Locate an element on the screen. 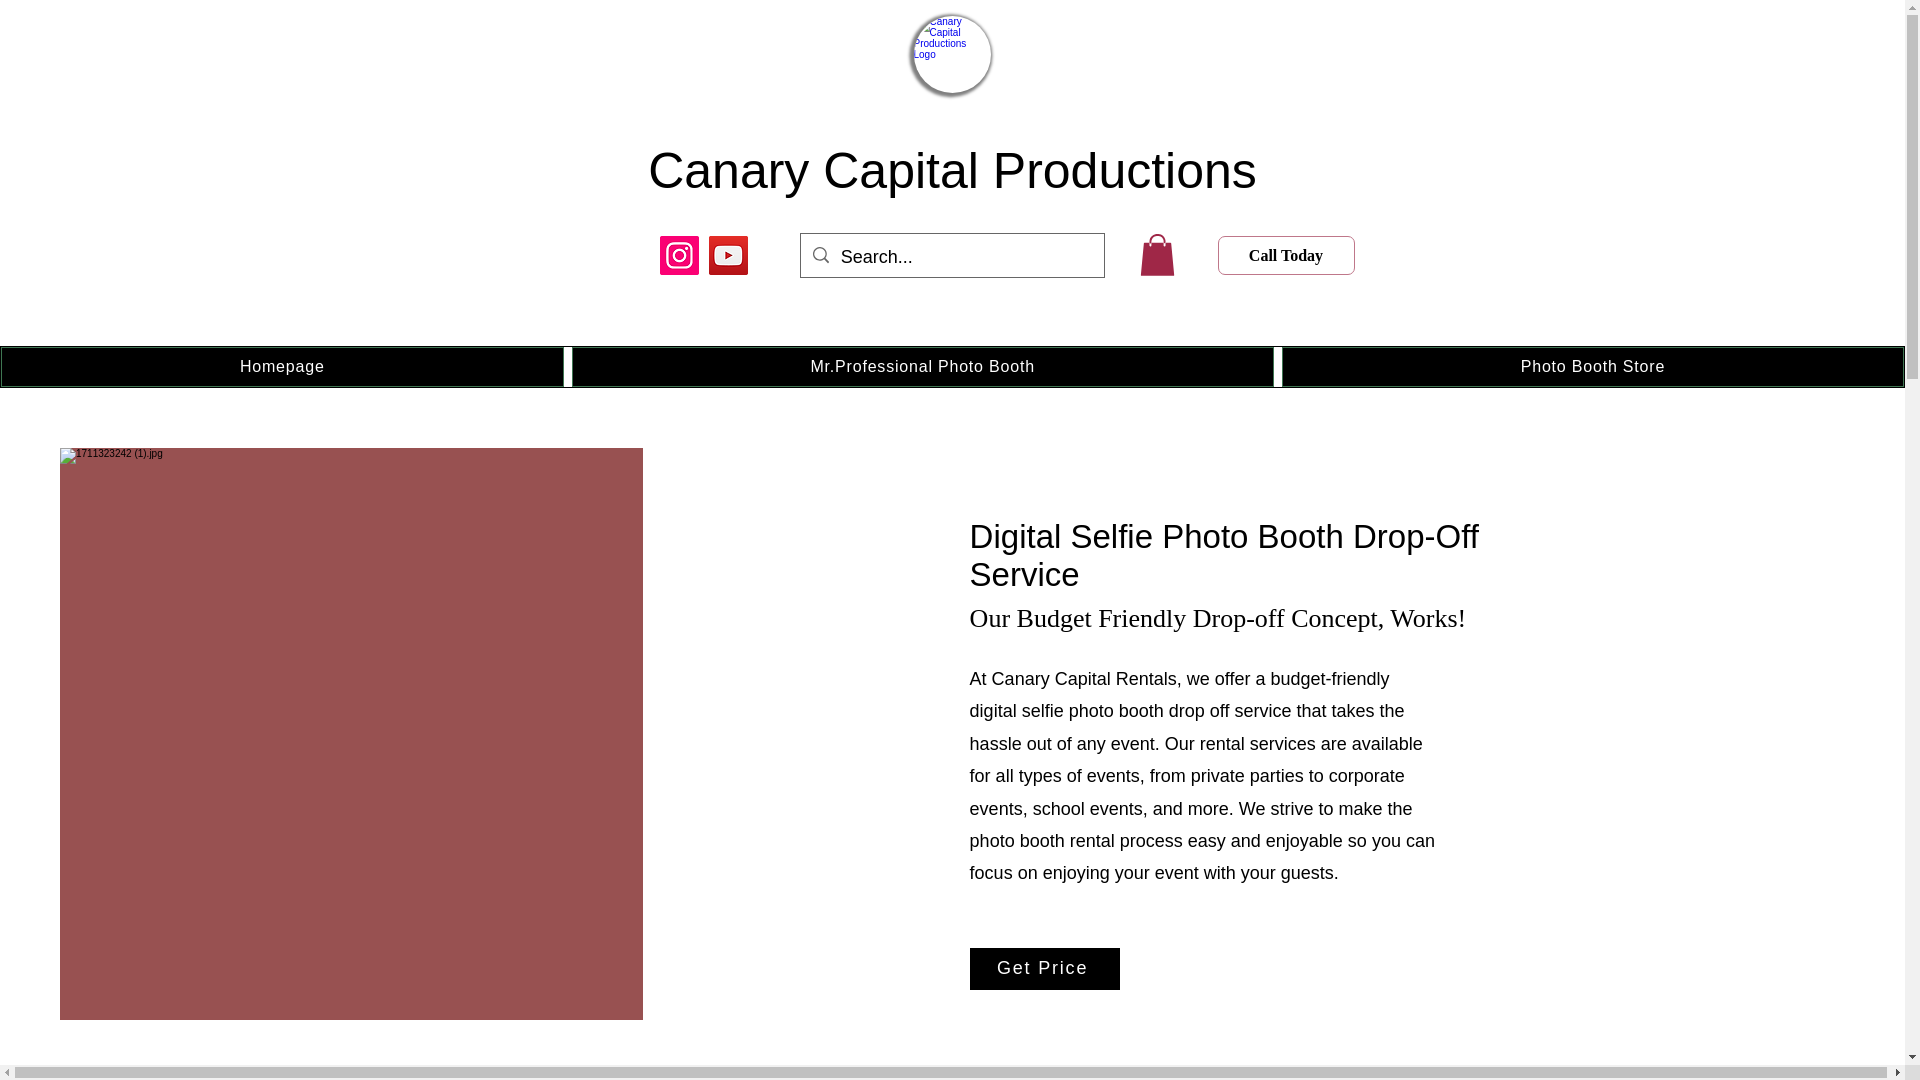 The height and width of the screenshot is (1080, 1920). Call Today is located at coordinates (1286, 256).